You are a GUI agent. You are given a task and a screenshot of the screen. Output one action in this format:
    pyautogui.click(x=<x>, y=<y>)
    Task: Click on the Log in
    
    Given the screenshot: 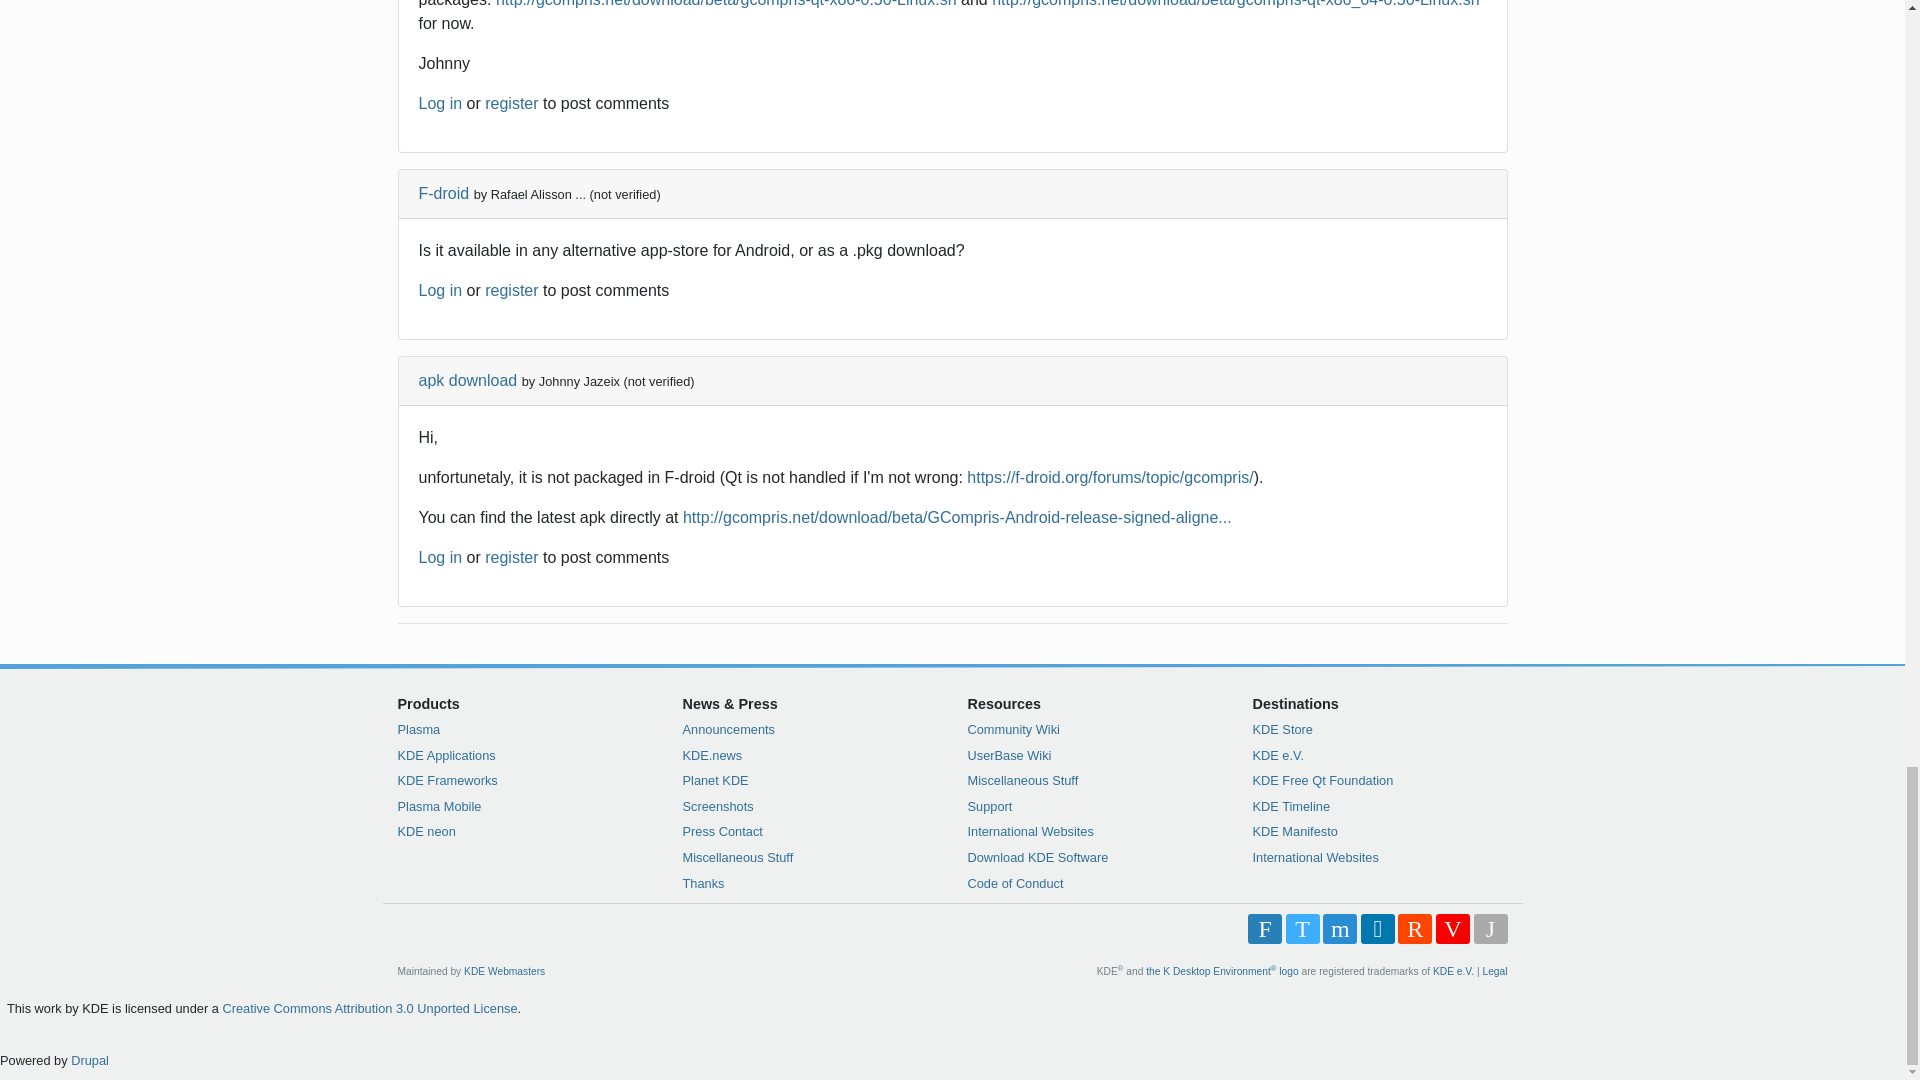 What is the action you would take?
    pyautogui.click(x=440, y=104)
    